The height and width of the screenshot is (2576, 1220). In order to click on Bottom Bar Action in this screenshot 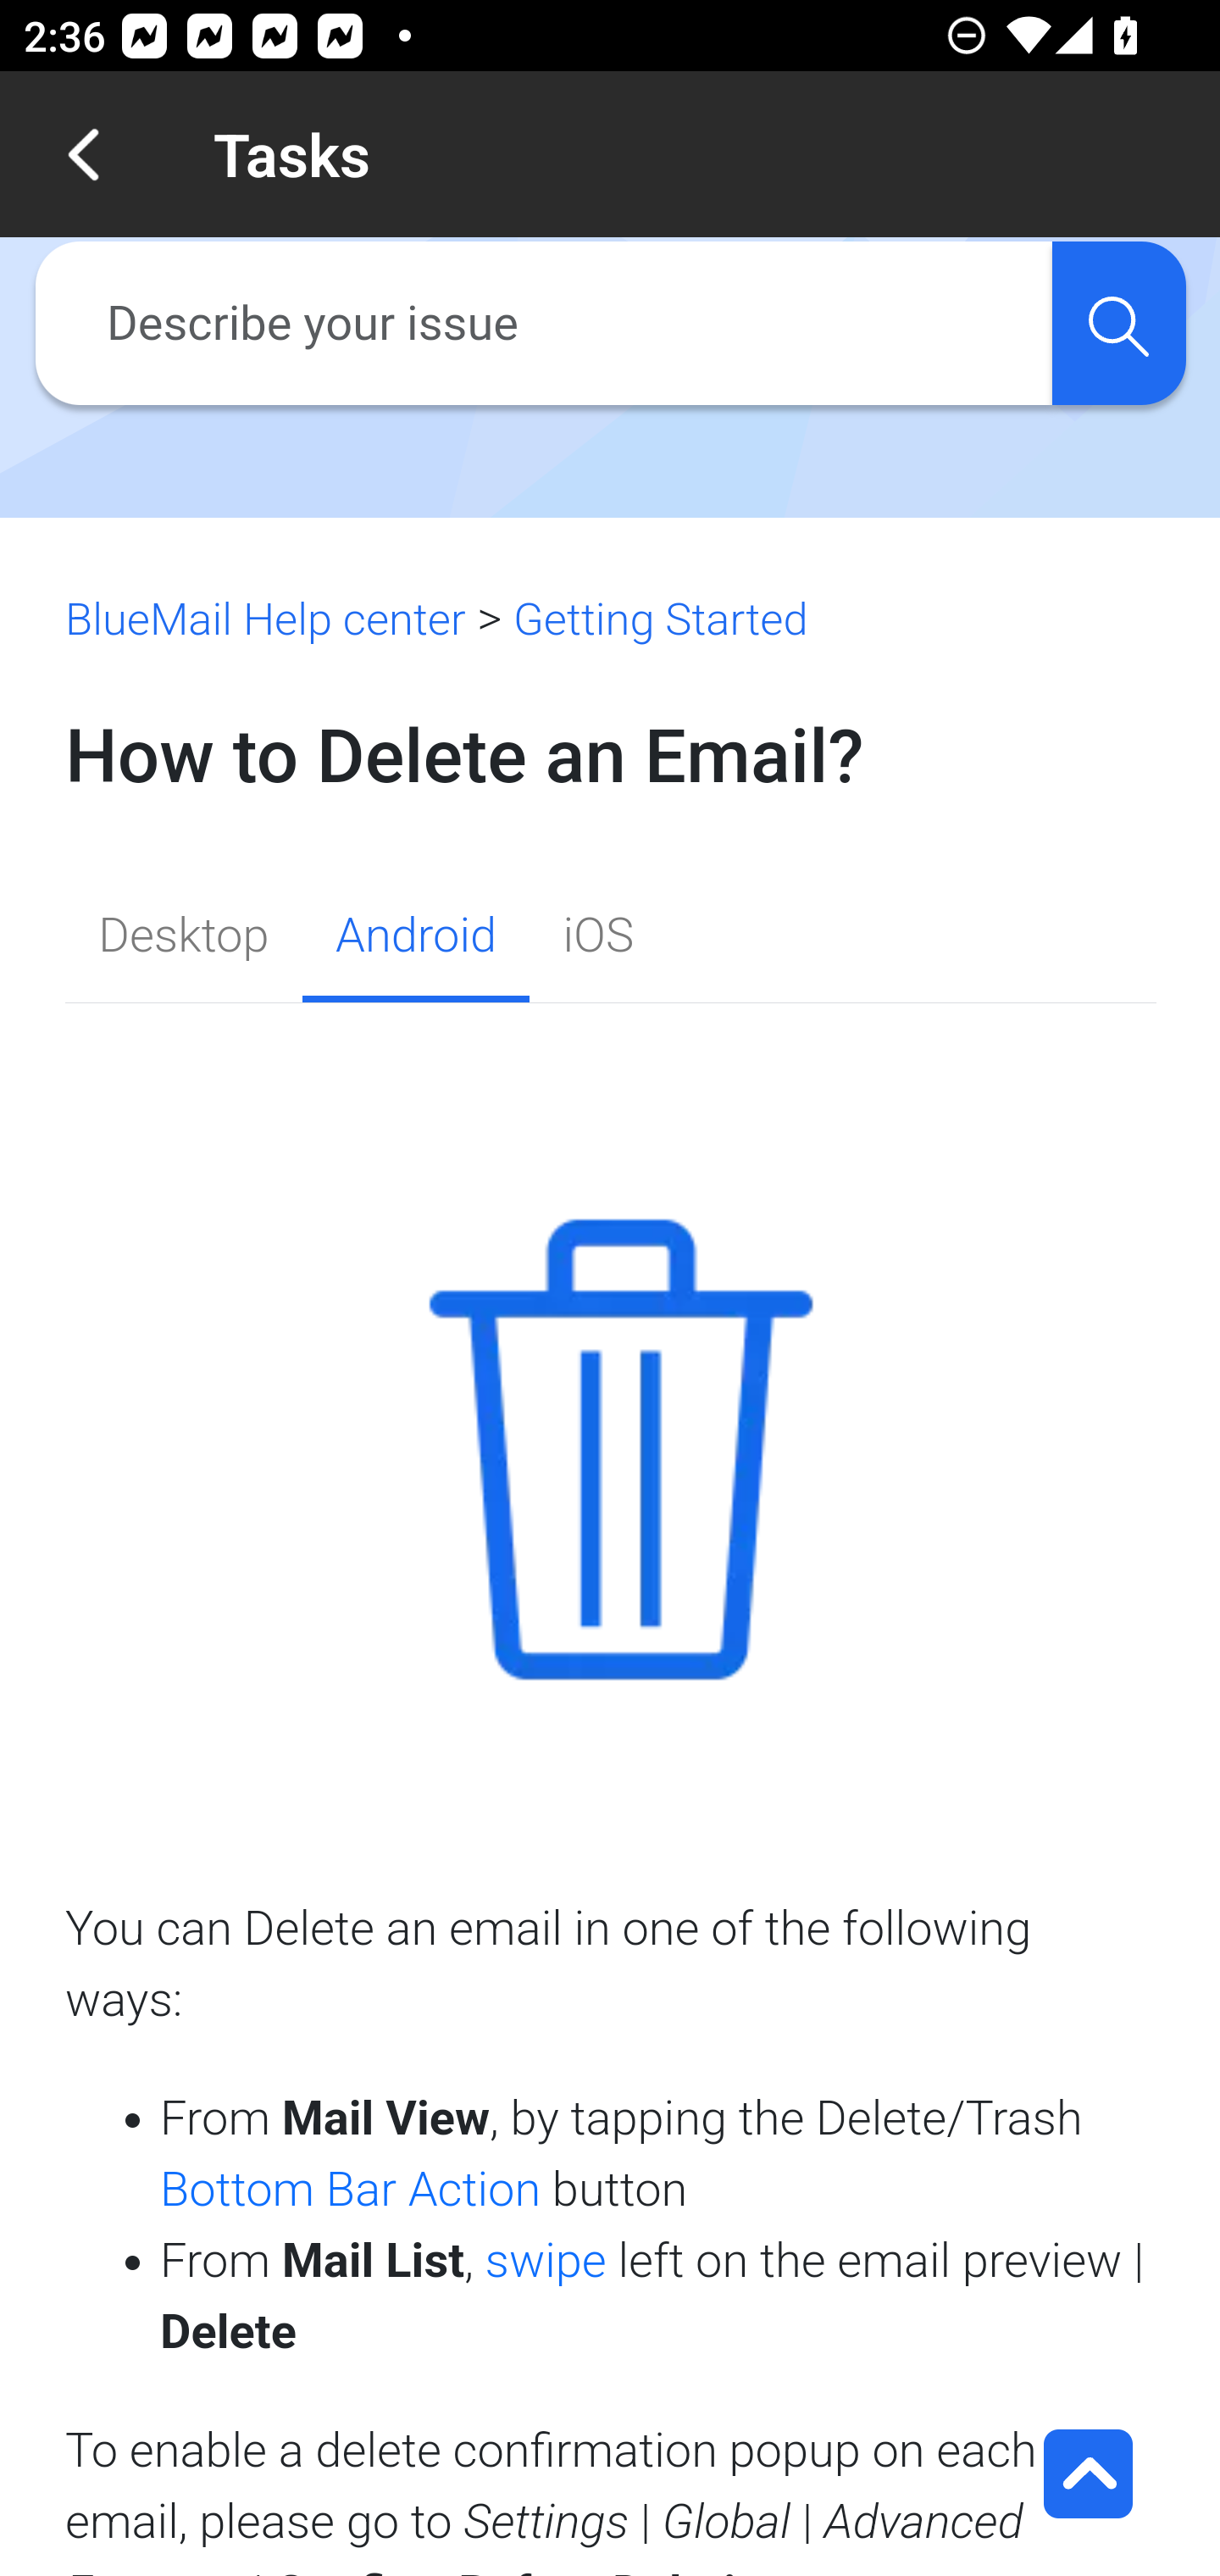, I will do `click(351, 2188)`.